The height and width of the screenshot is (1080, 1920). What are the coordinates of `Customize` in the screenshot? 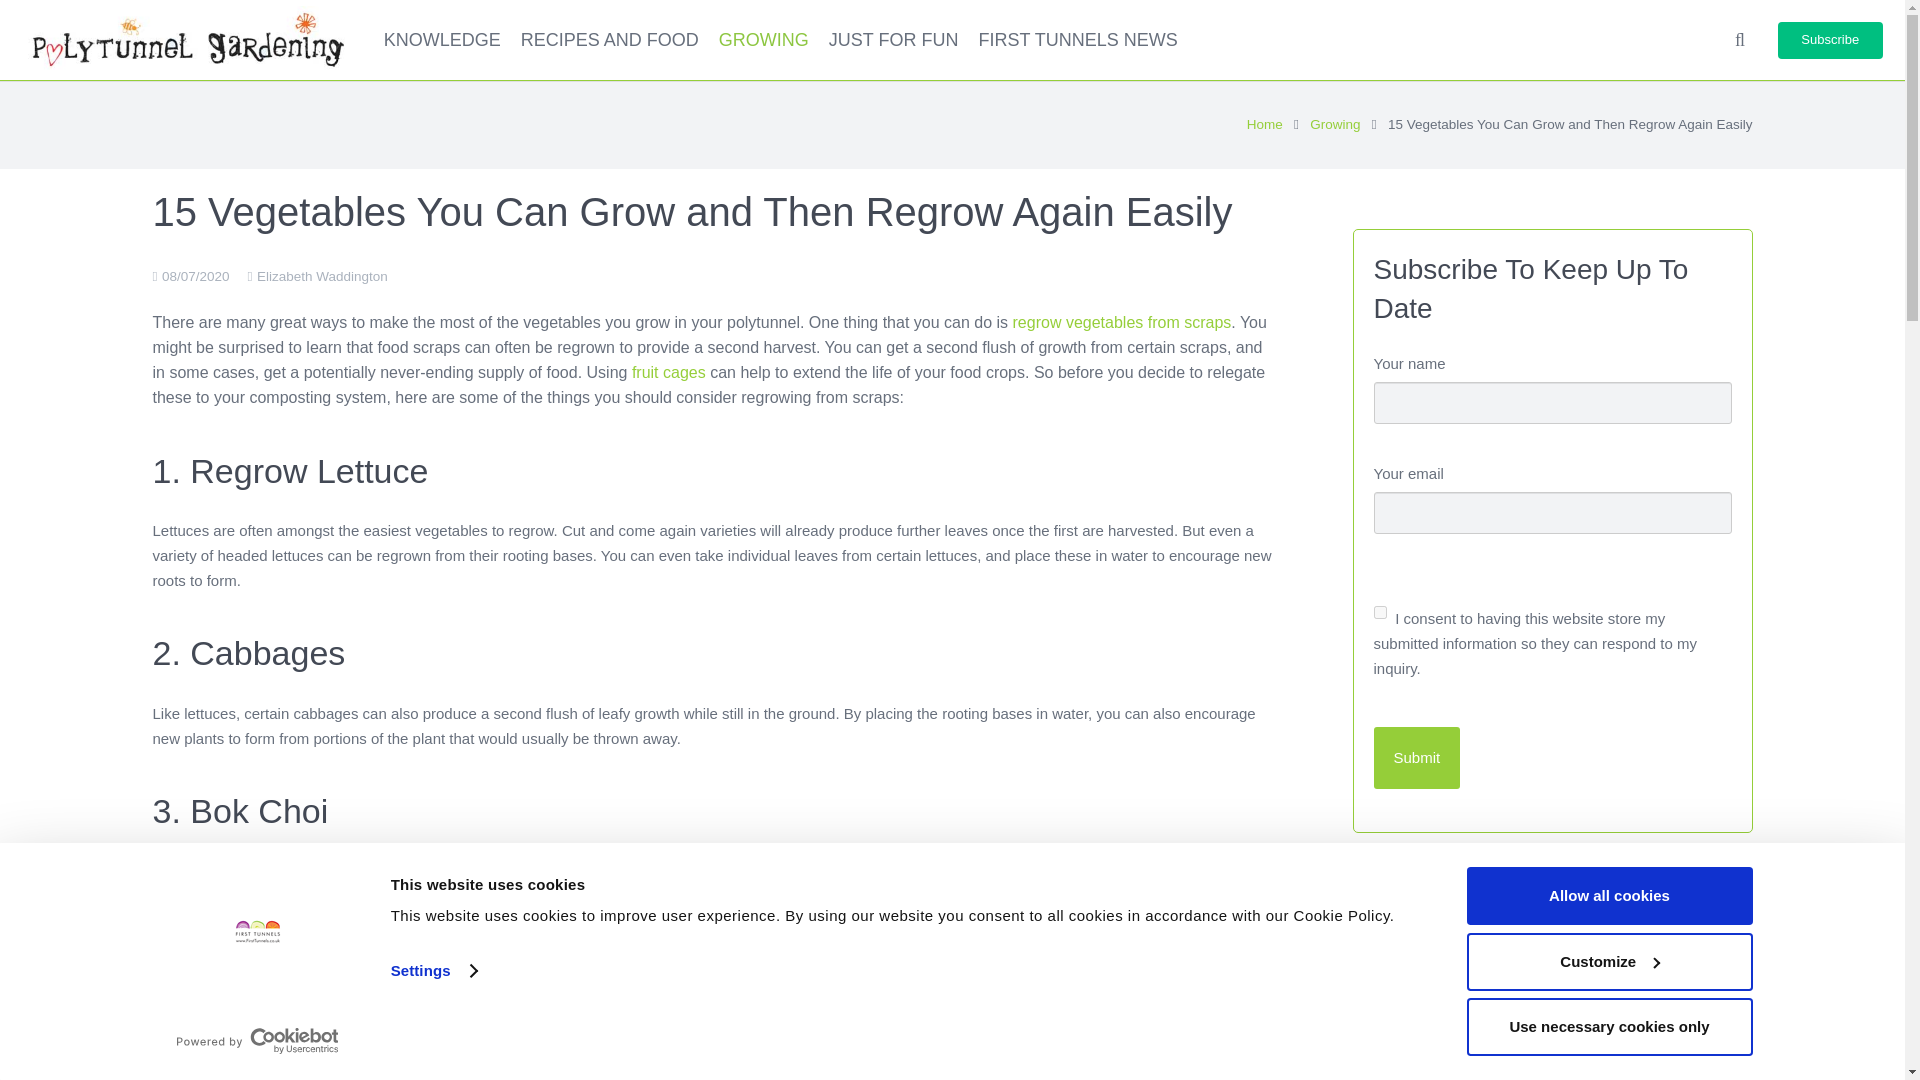 It's located at (1608, 961).